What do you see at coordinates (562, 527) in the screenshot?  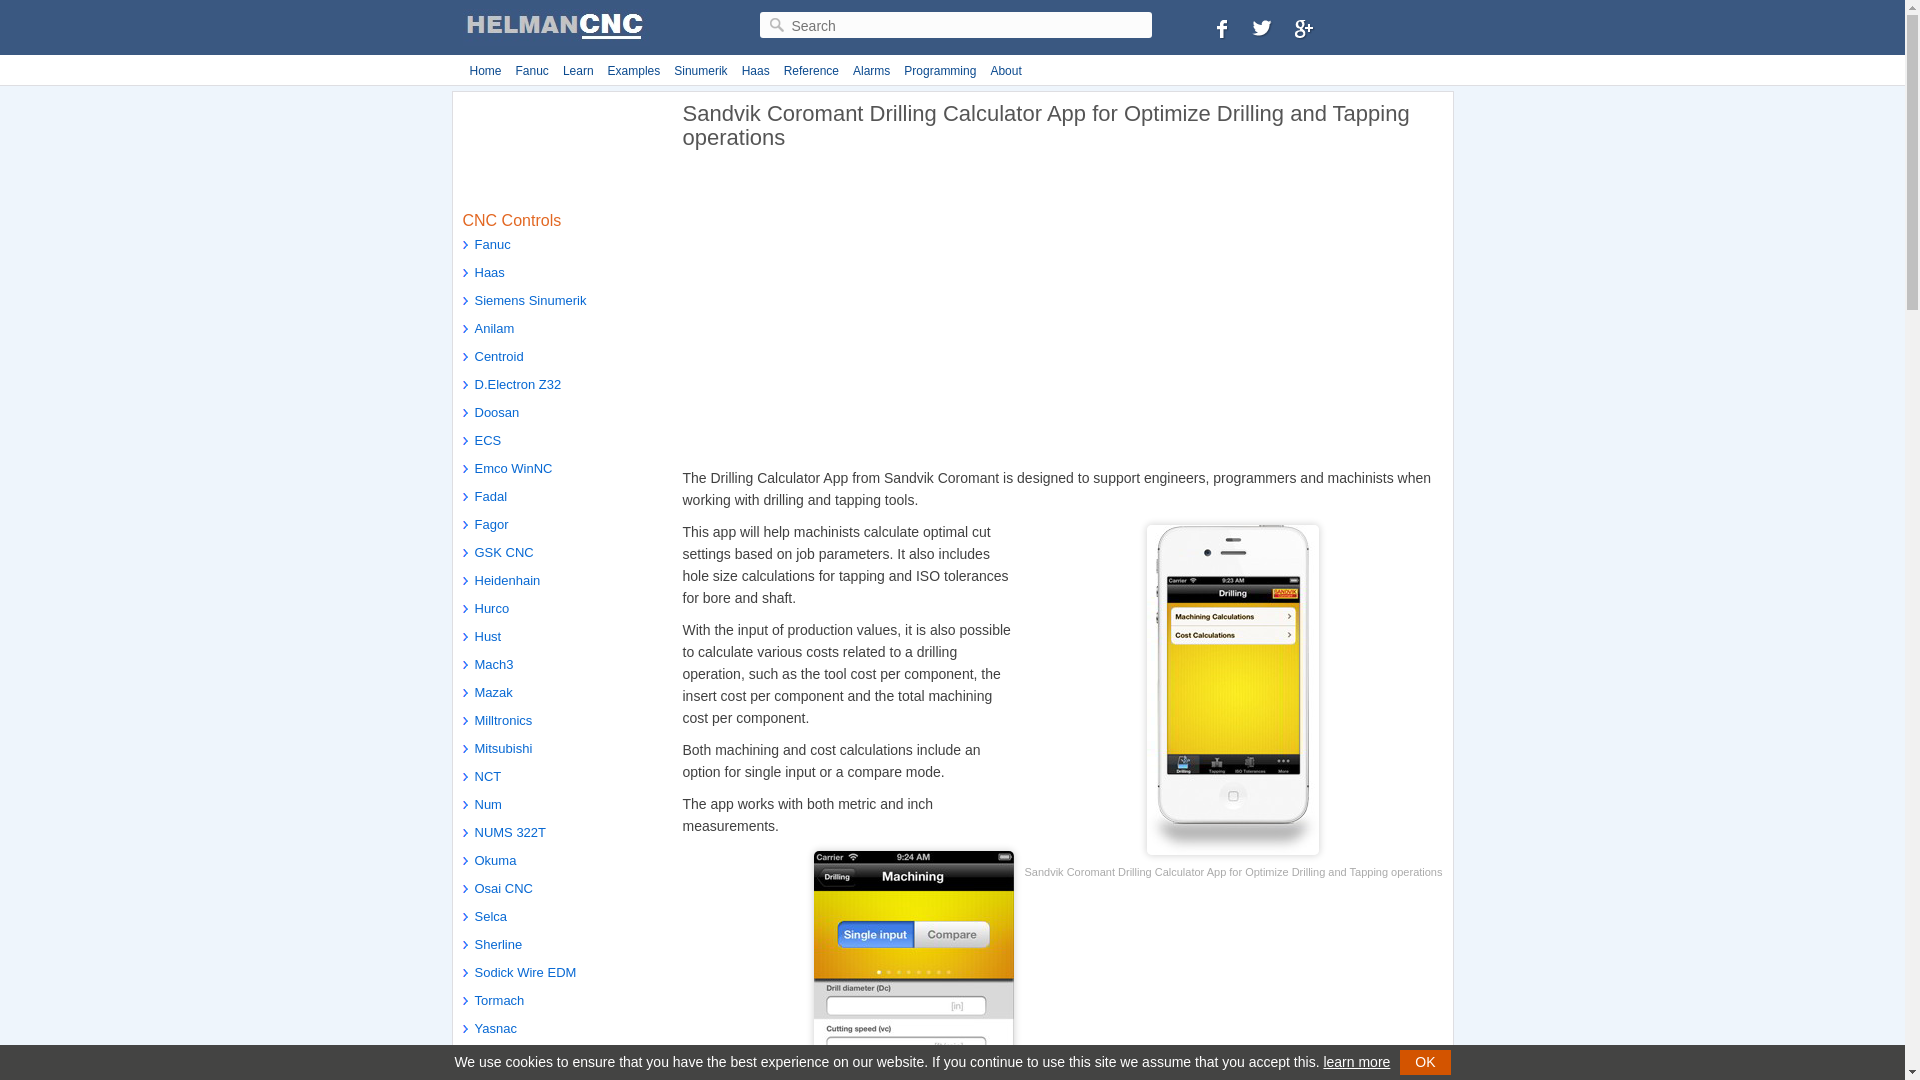 I see `Fagor` at bounding box center [562, 527].